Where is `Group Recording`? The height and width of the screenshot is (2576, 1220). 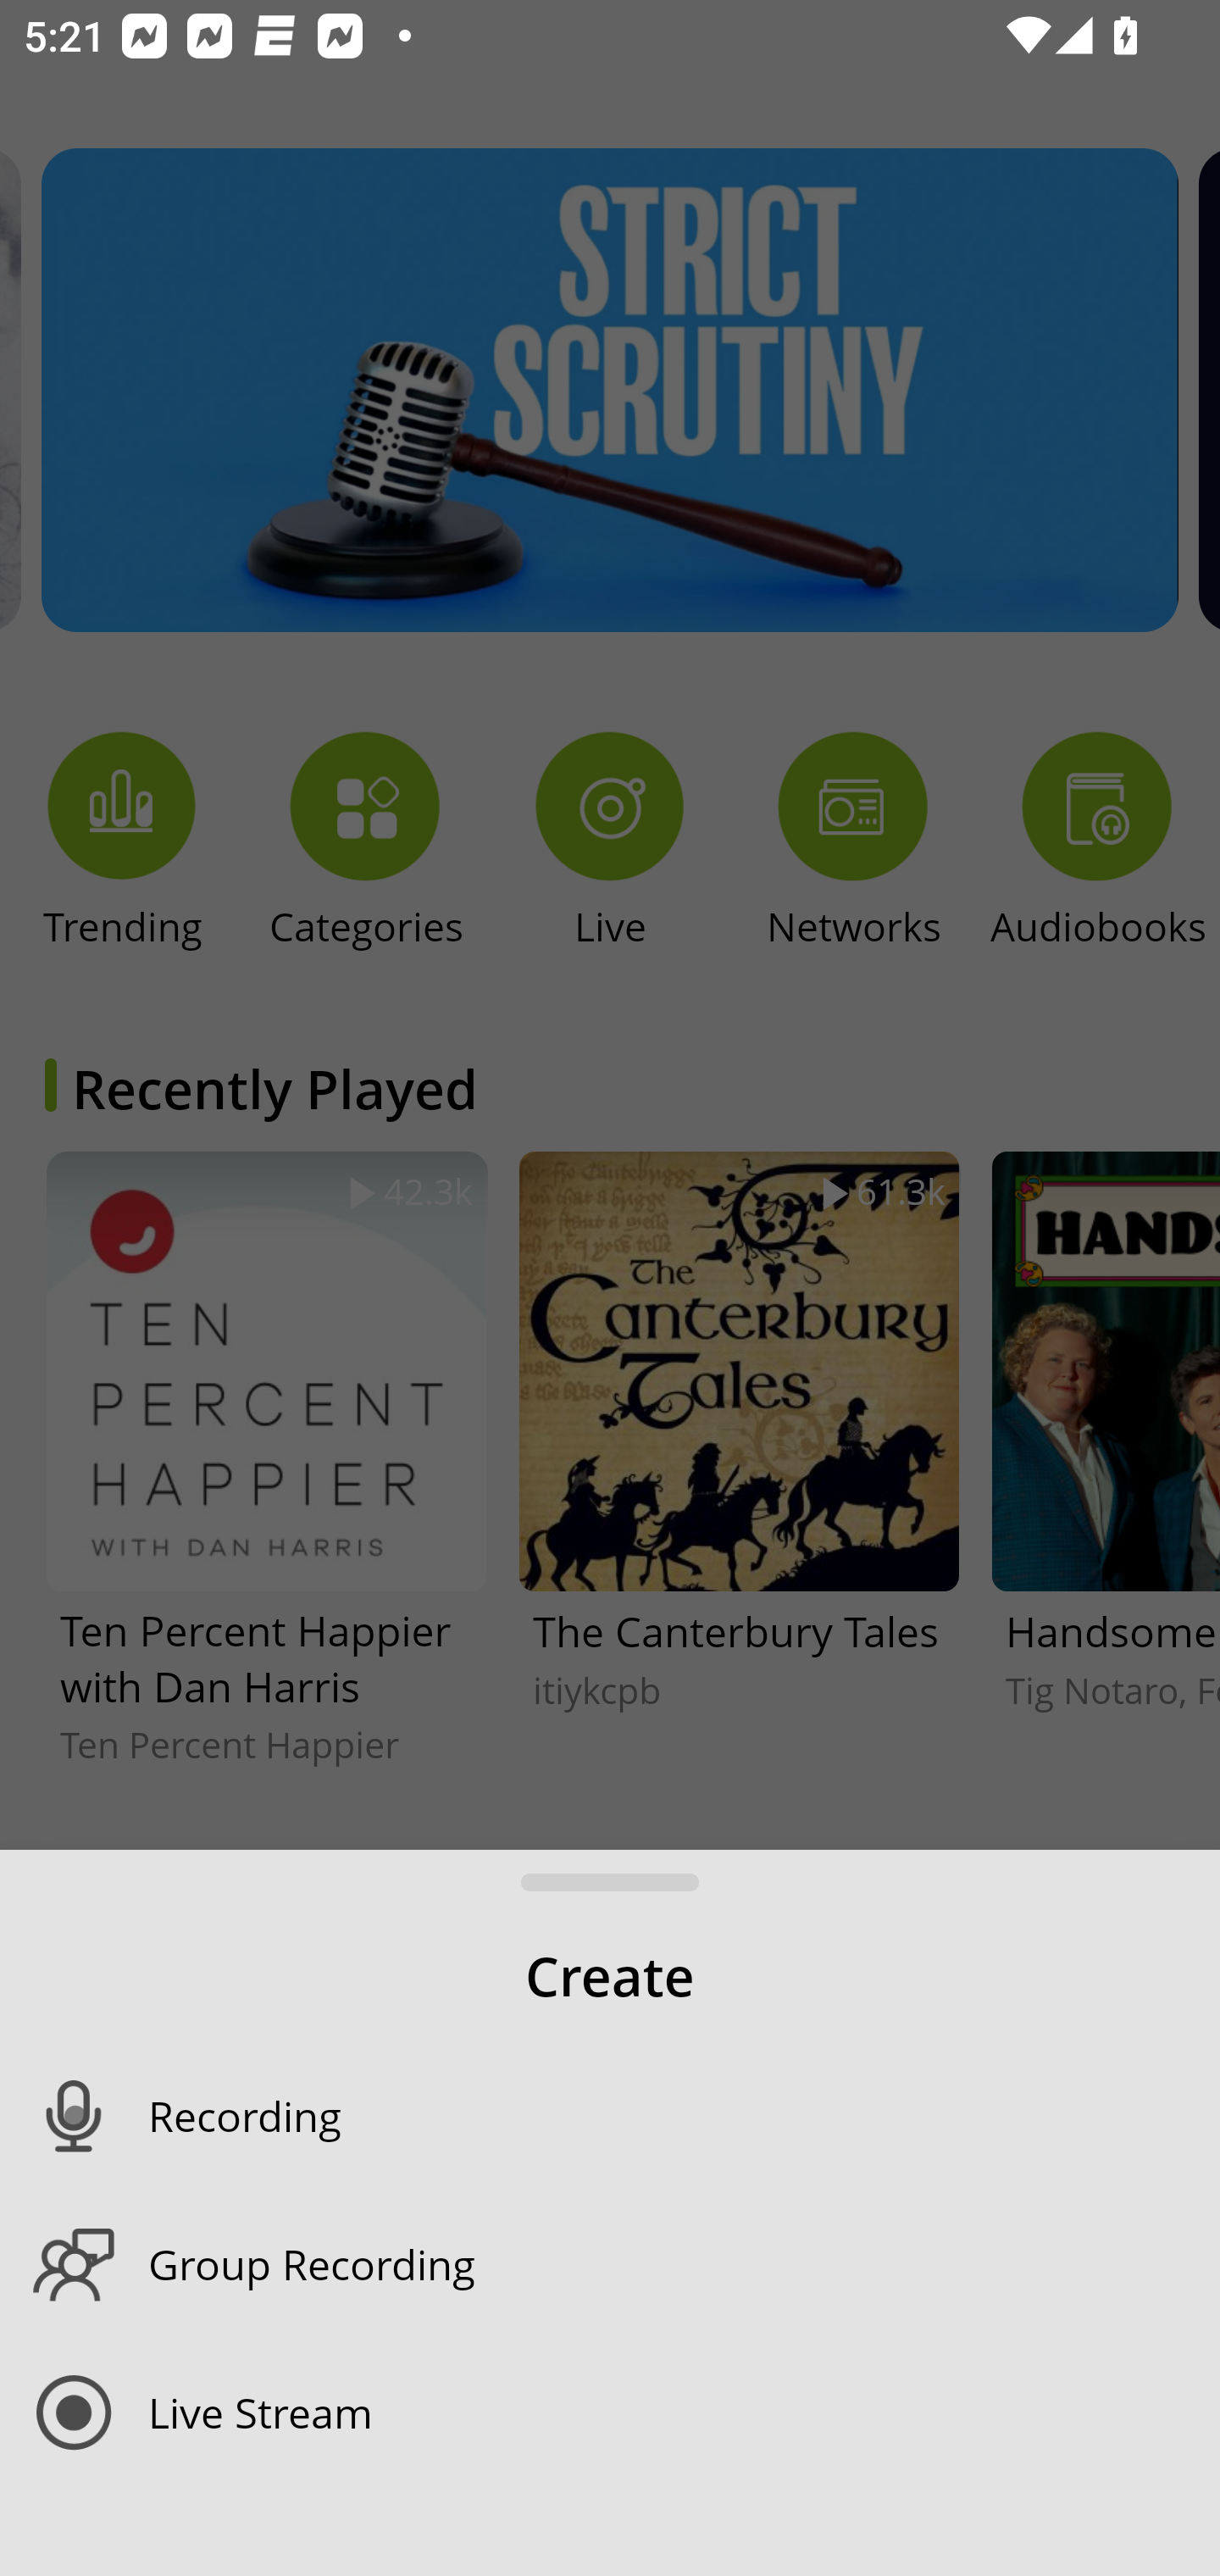
Group Recording is located at coordinates (685, 2264).